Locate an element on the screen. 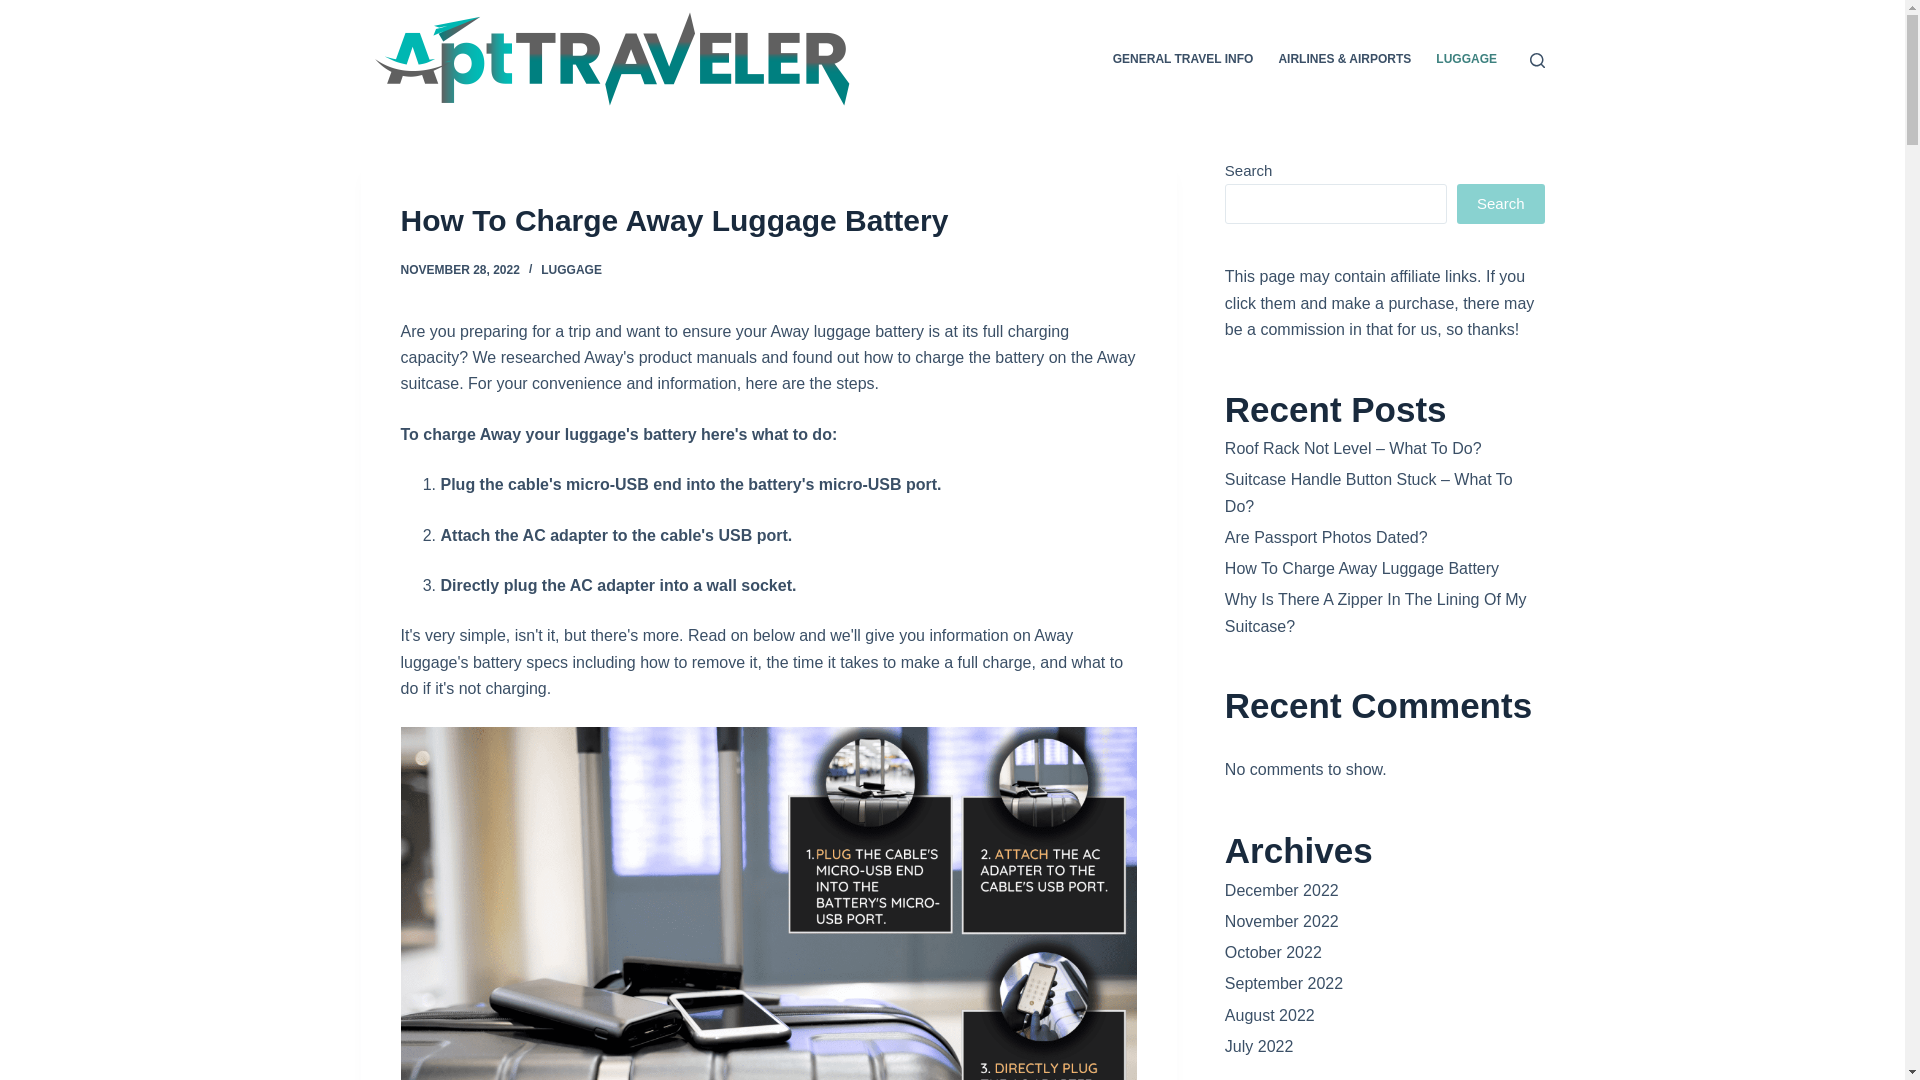 The height and width of the screenshot is (1080, 1920). December 2022 is located at coordinates (1281, 890).